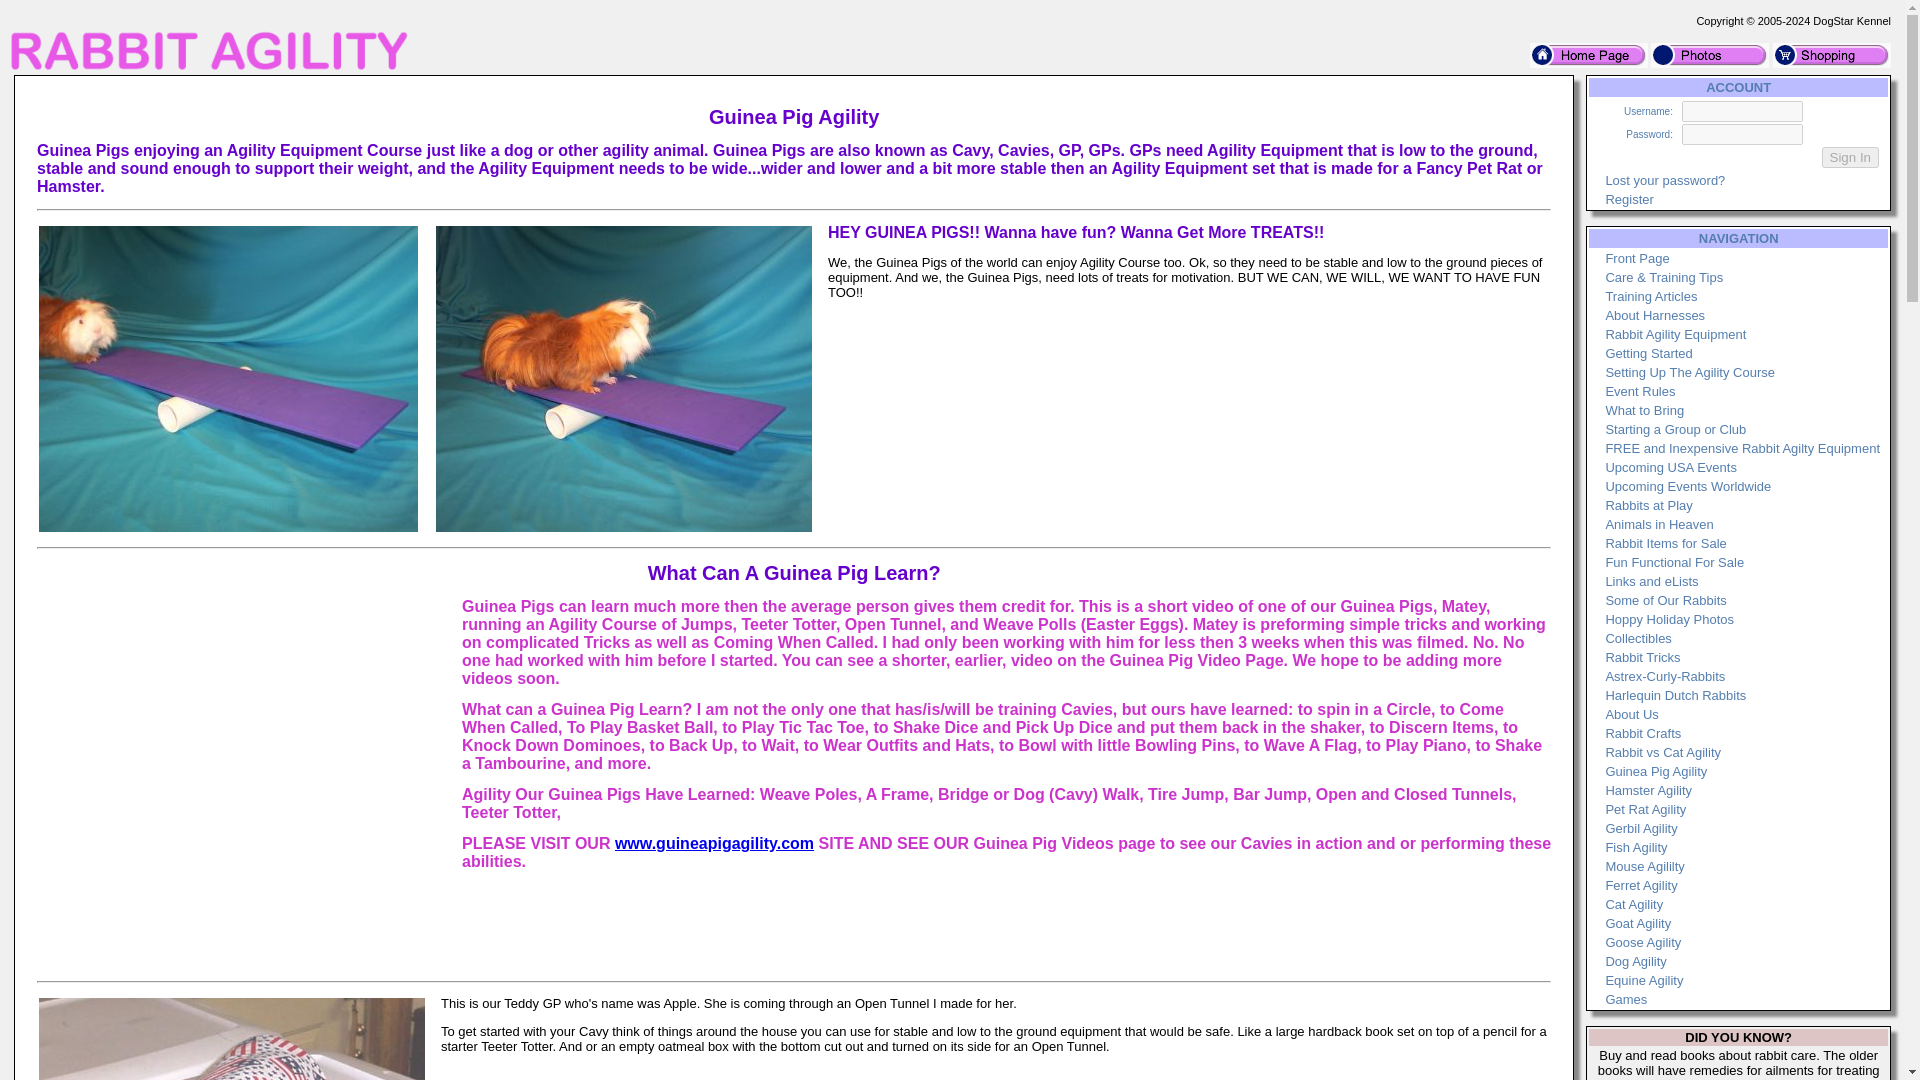 This screenshot has height=1080, width=1920. Describe the element at coordinates (1675, 334) in the screenshot. I see `Rabbit Agility Equipment` at that location.